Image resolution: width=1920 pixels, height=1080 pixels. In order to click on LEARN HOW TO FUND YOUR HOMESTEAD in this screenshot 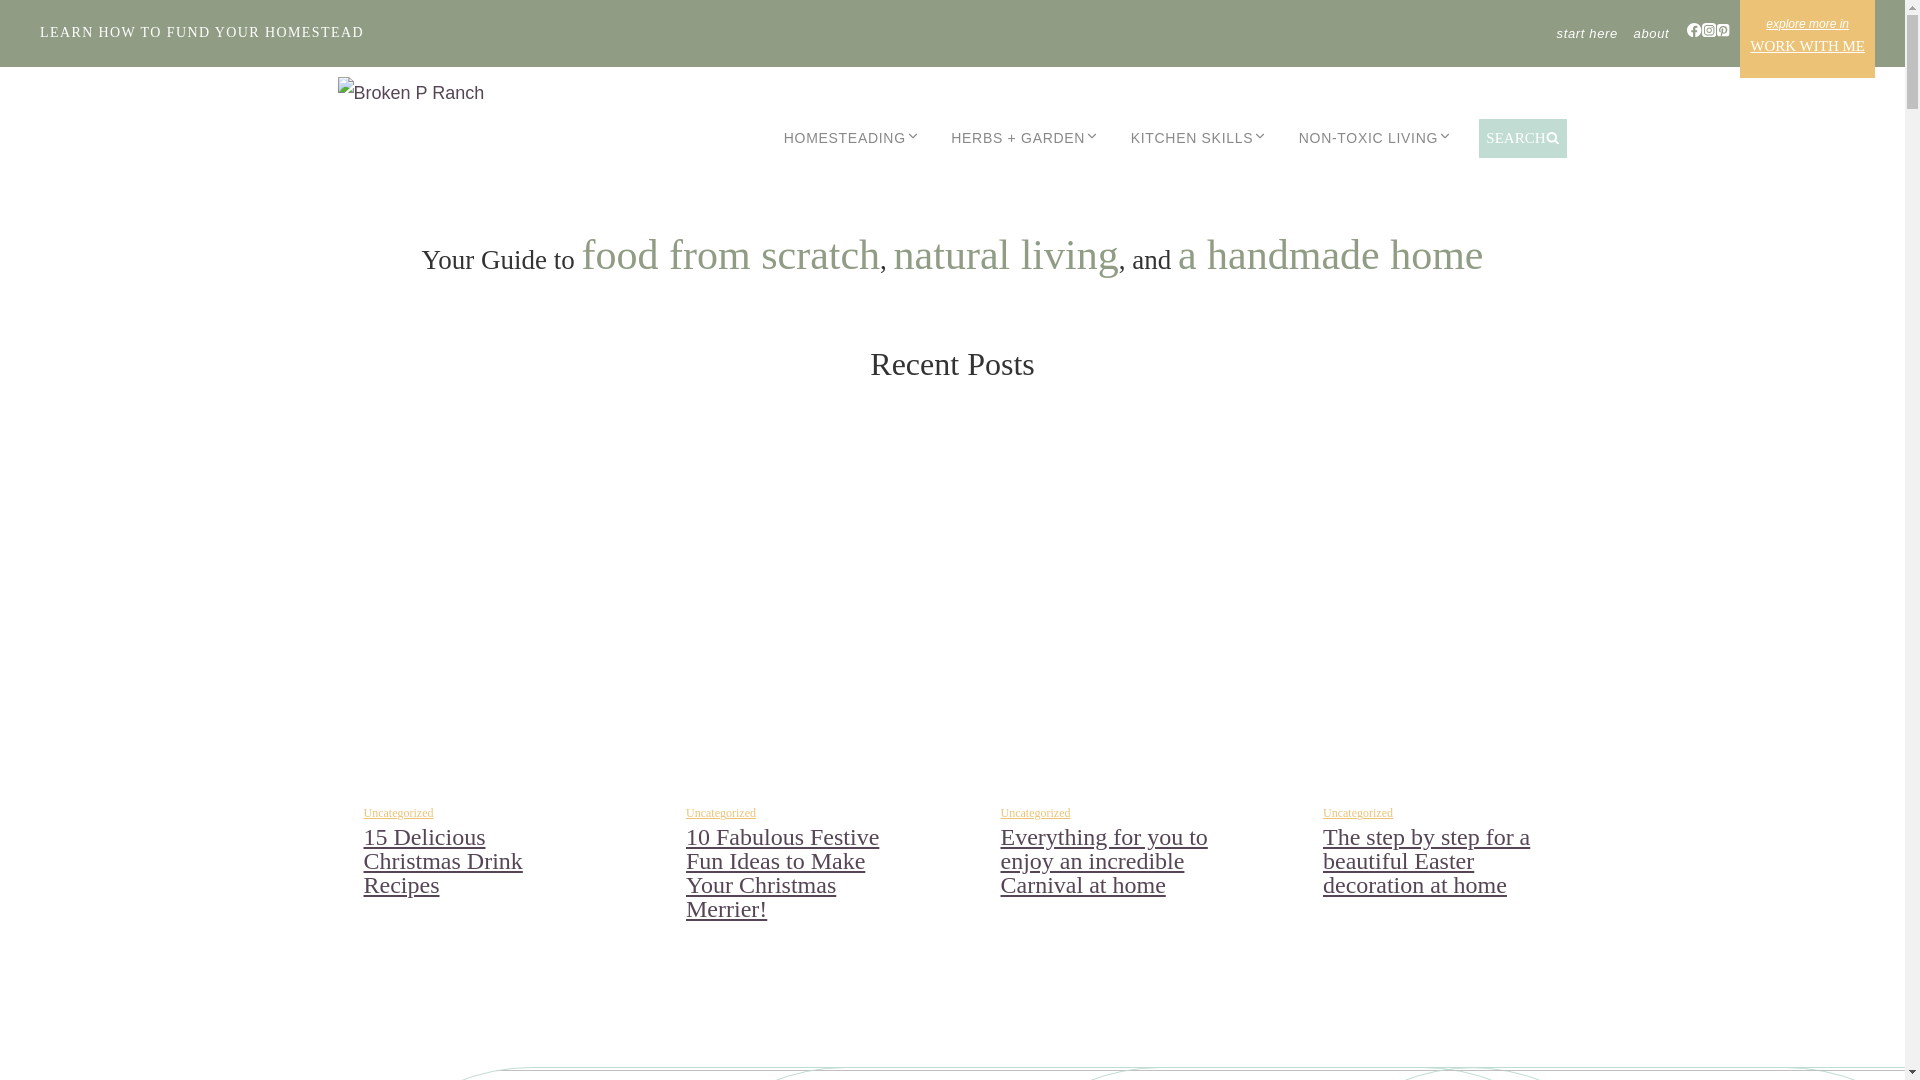, I will do `click(202, 32)`.